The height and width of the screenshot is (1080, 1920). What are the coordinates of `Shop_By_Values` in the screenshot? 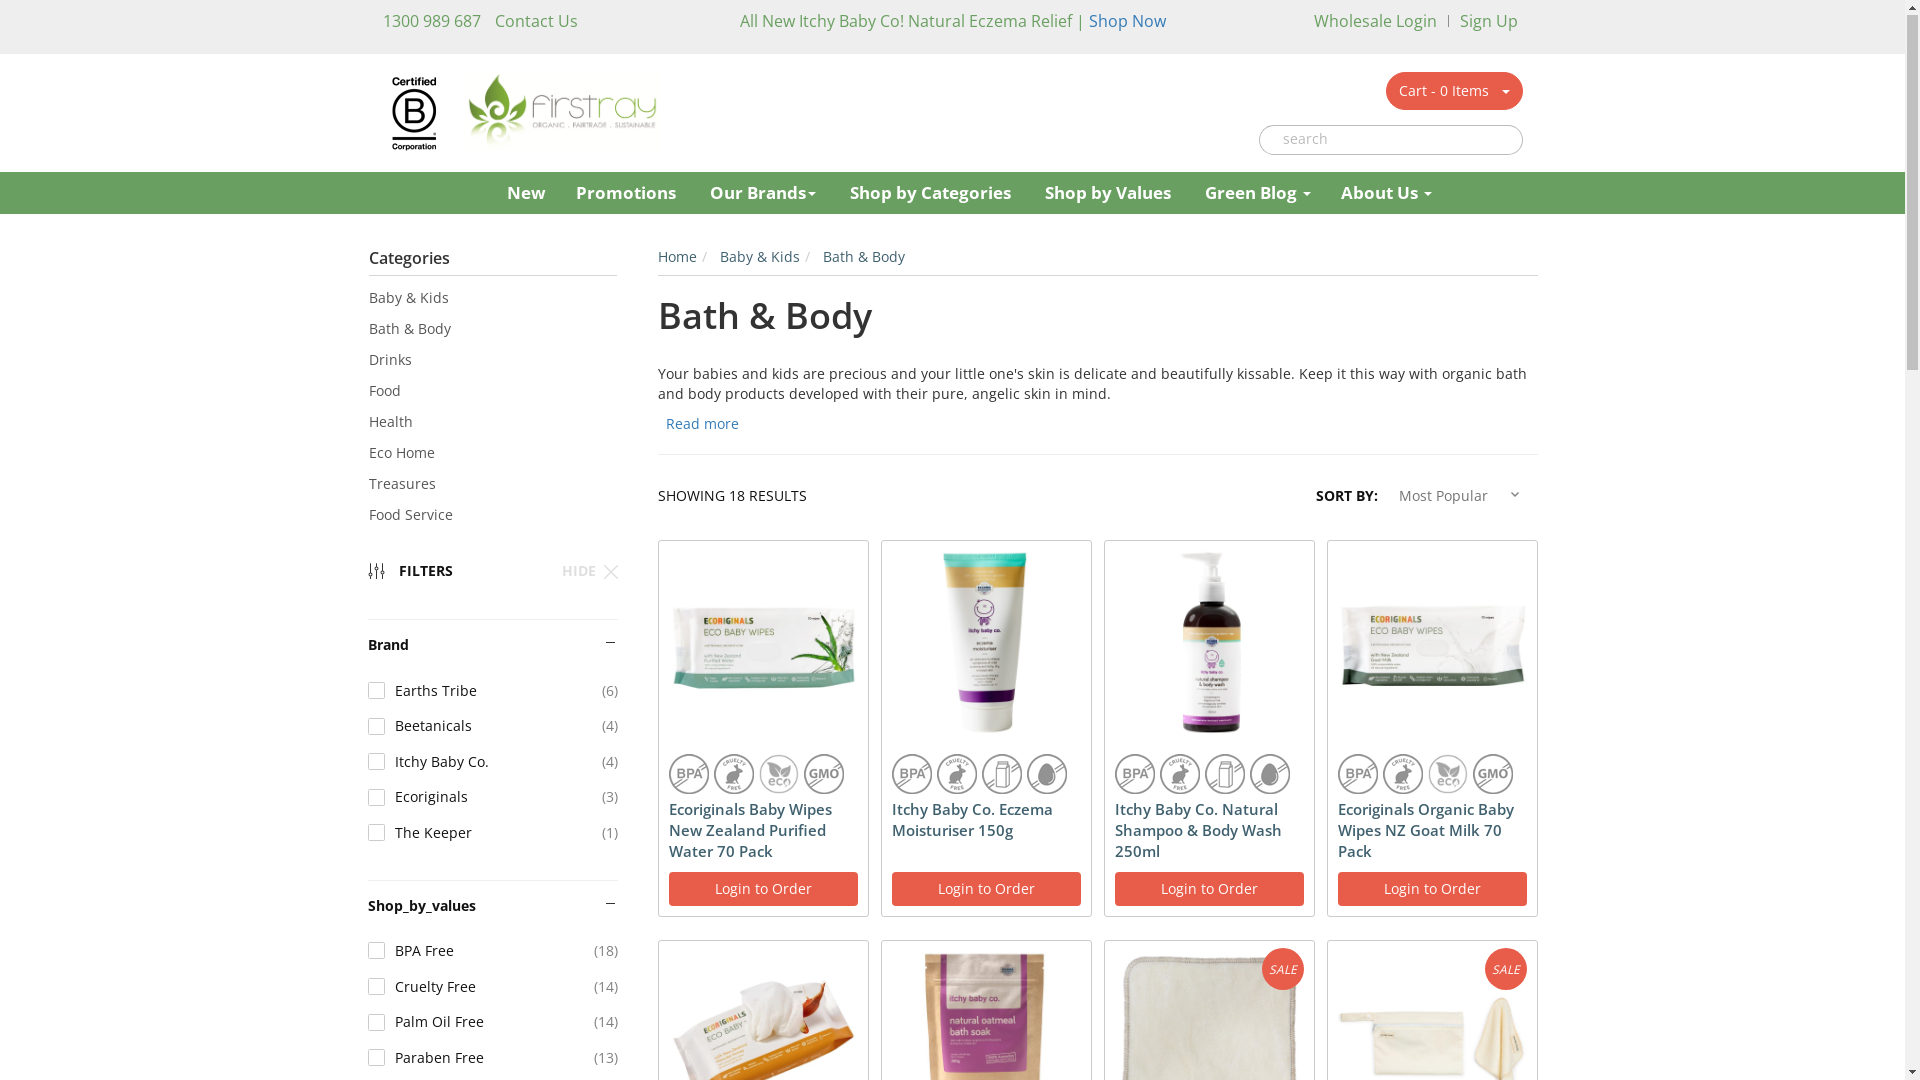 It's located at (493, 916).